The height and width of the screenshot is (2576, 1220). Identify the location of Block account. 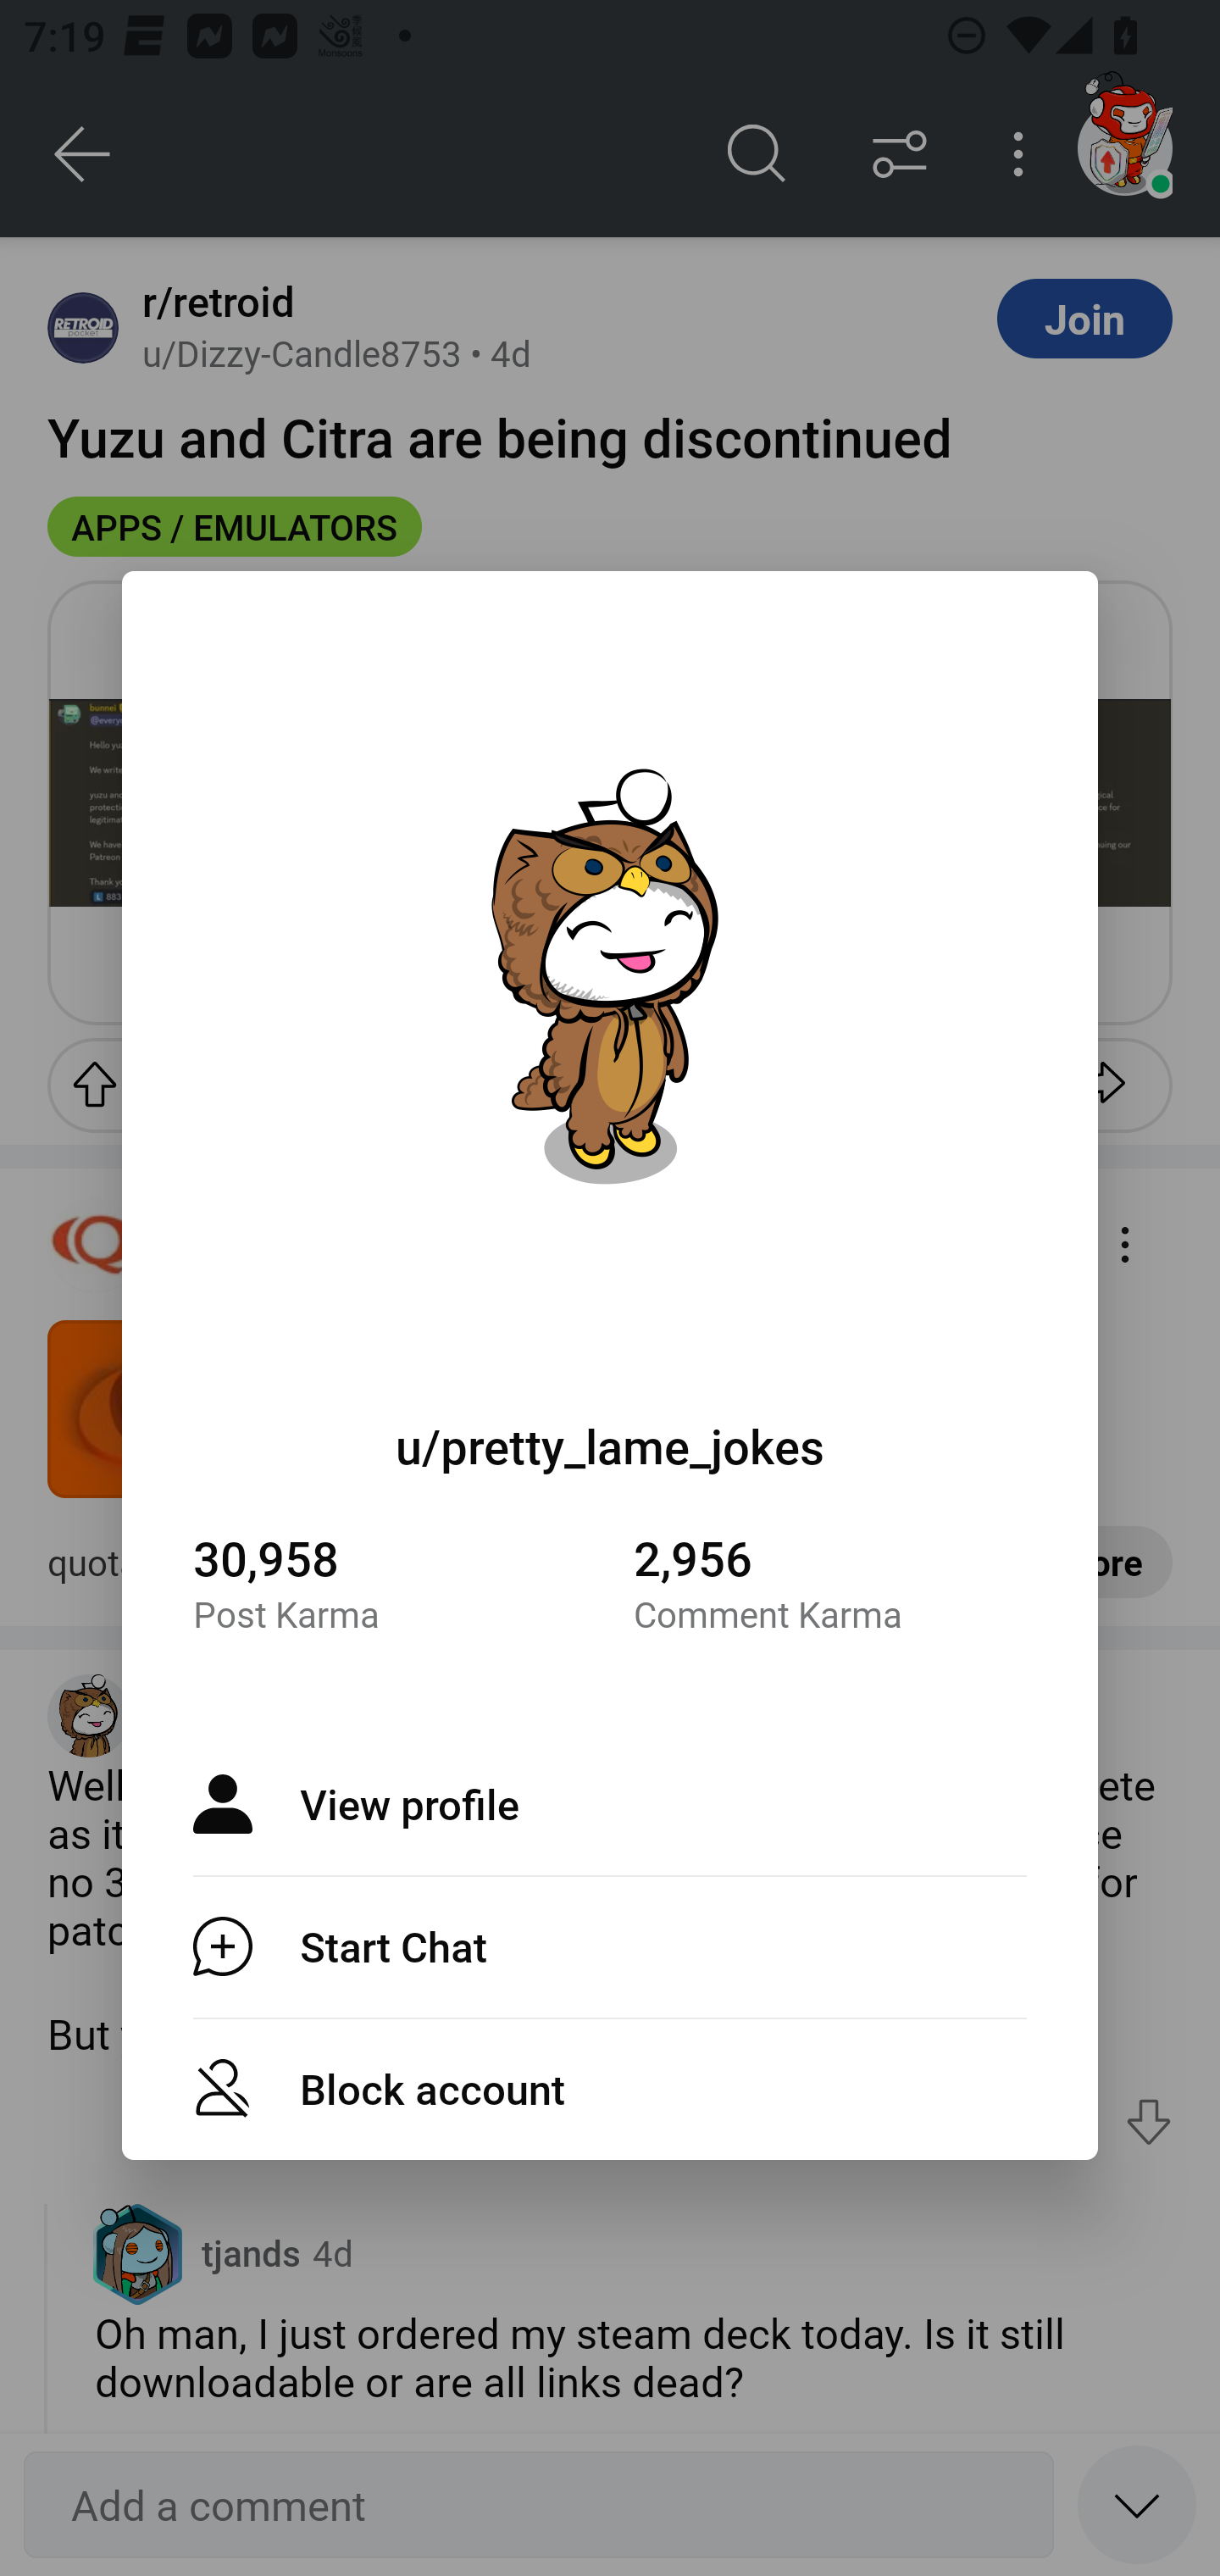
(610, 2088).